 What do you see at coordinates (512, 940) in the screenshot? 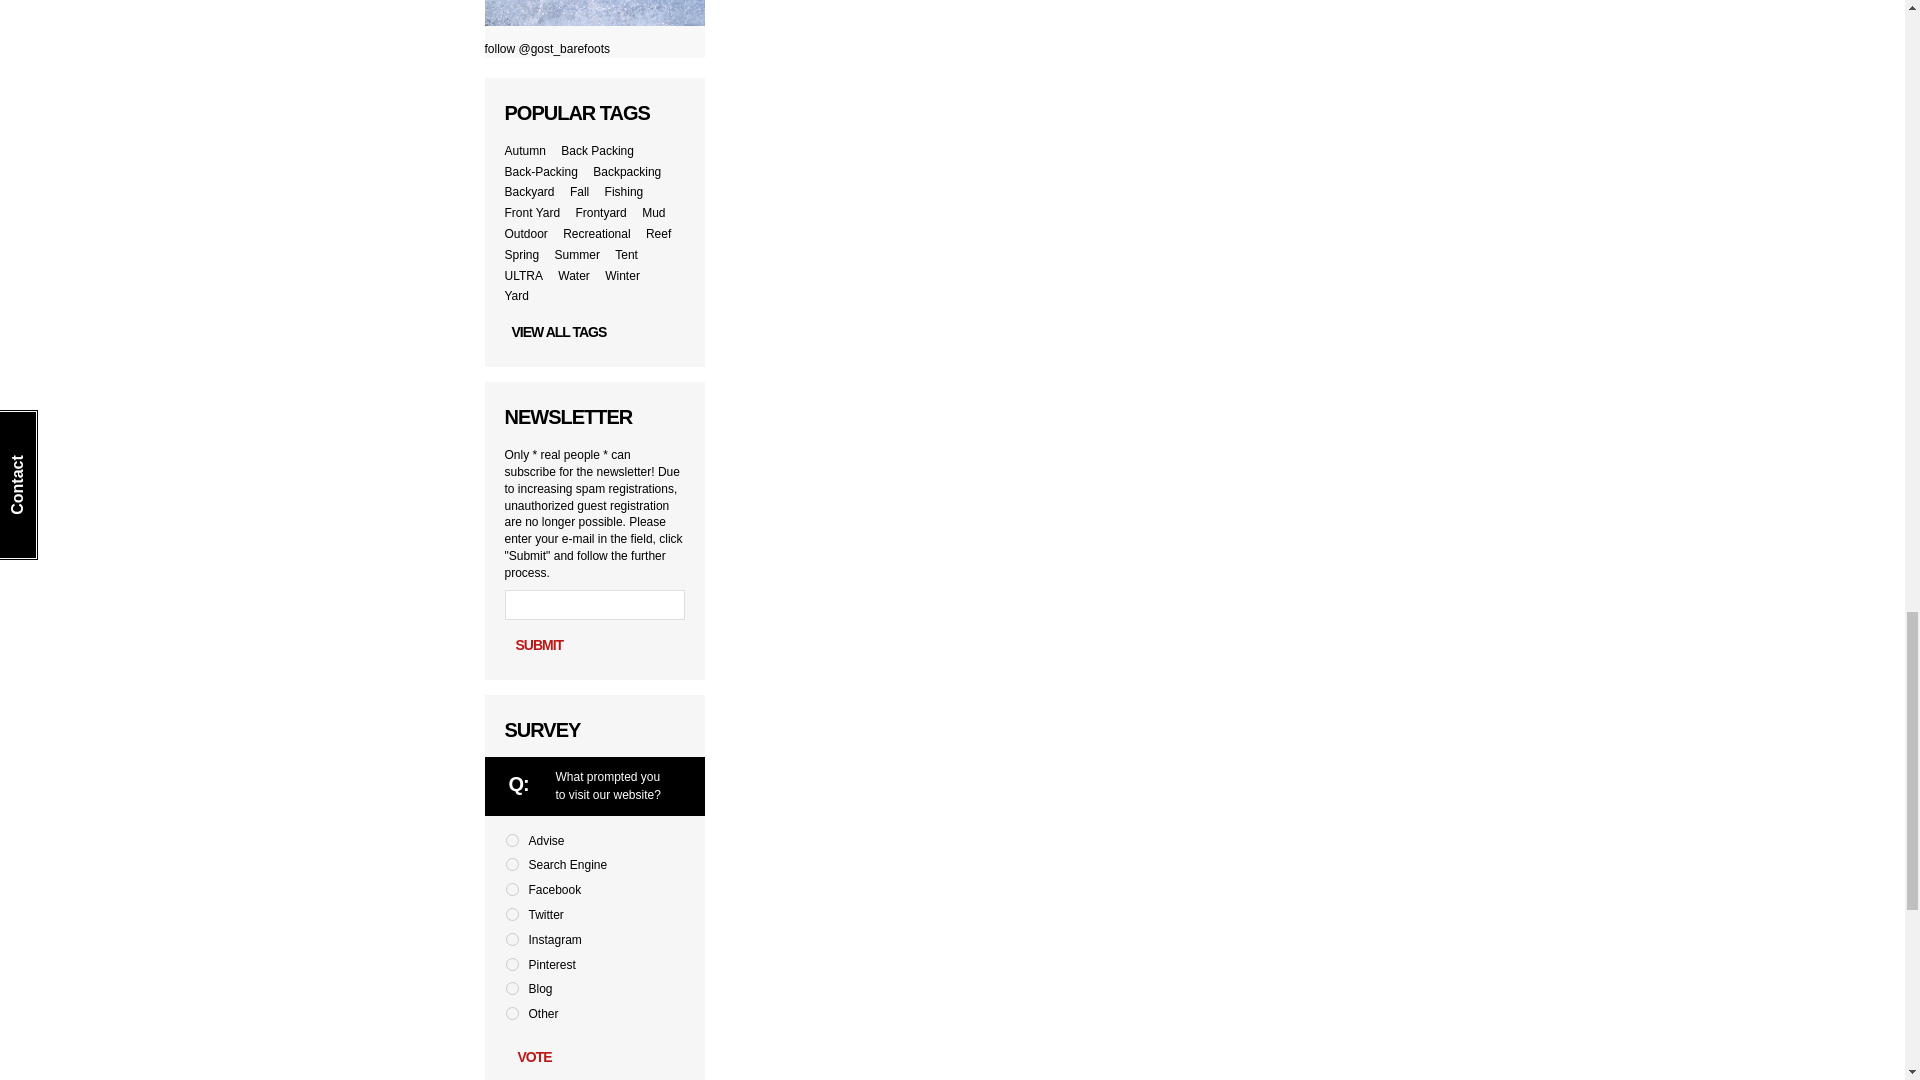
I see `27` at bounding box center [512, 940].